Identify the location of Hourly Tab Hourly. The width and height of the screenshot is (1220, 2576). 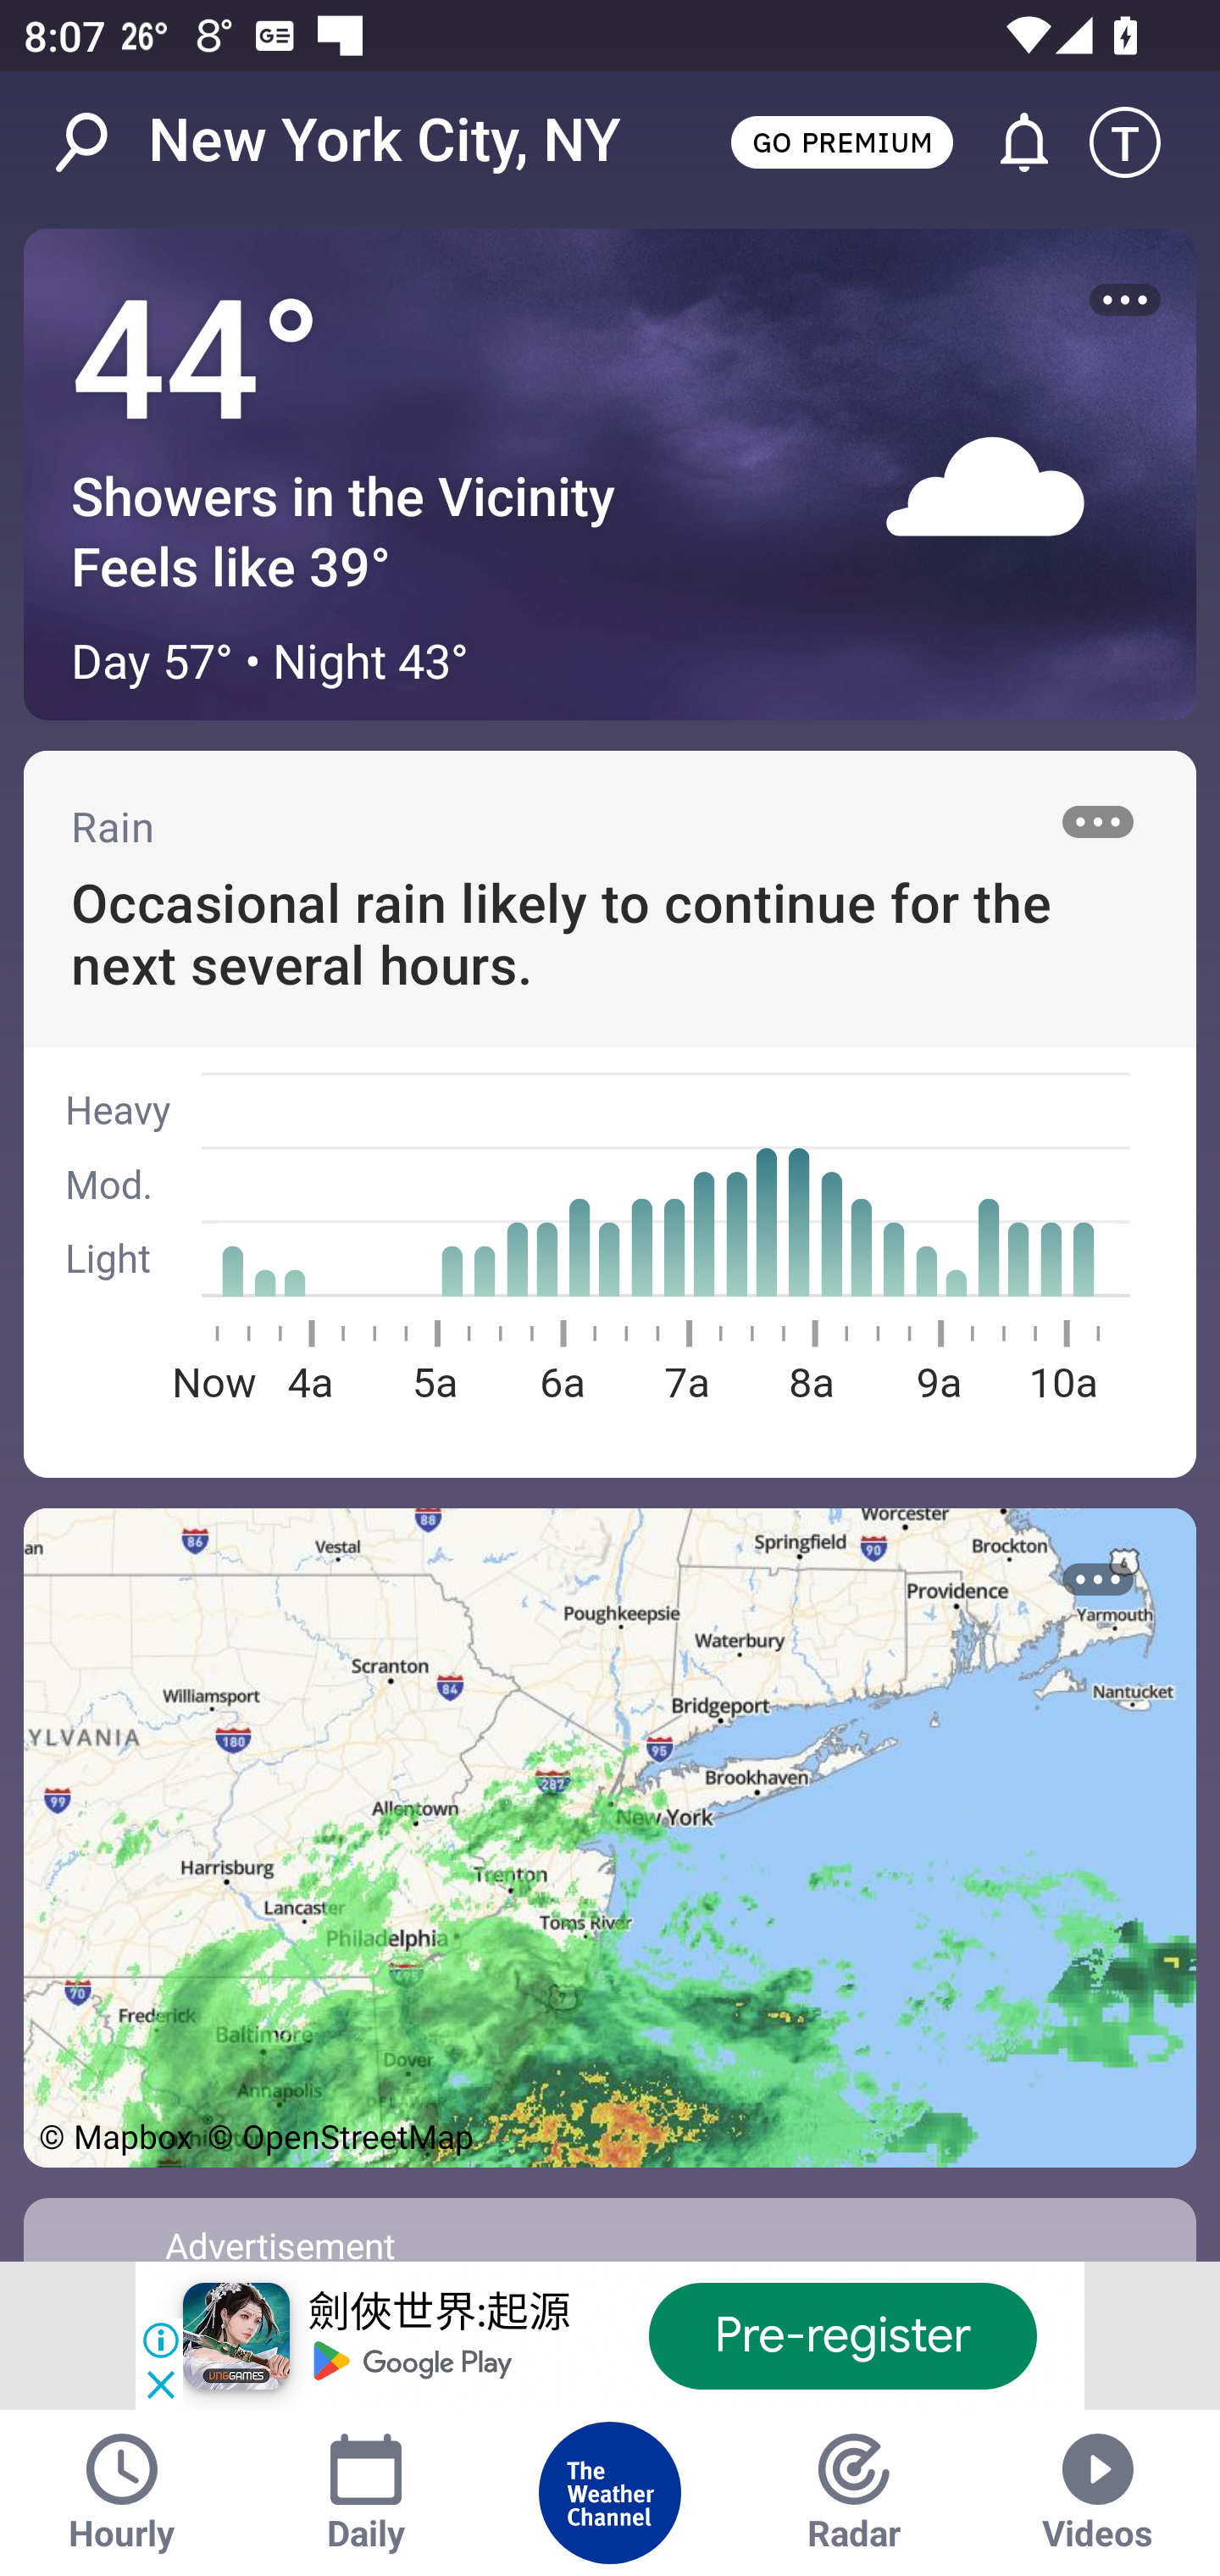
(122, 2493).